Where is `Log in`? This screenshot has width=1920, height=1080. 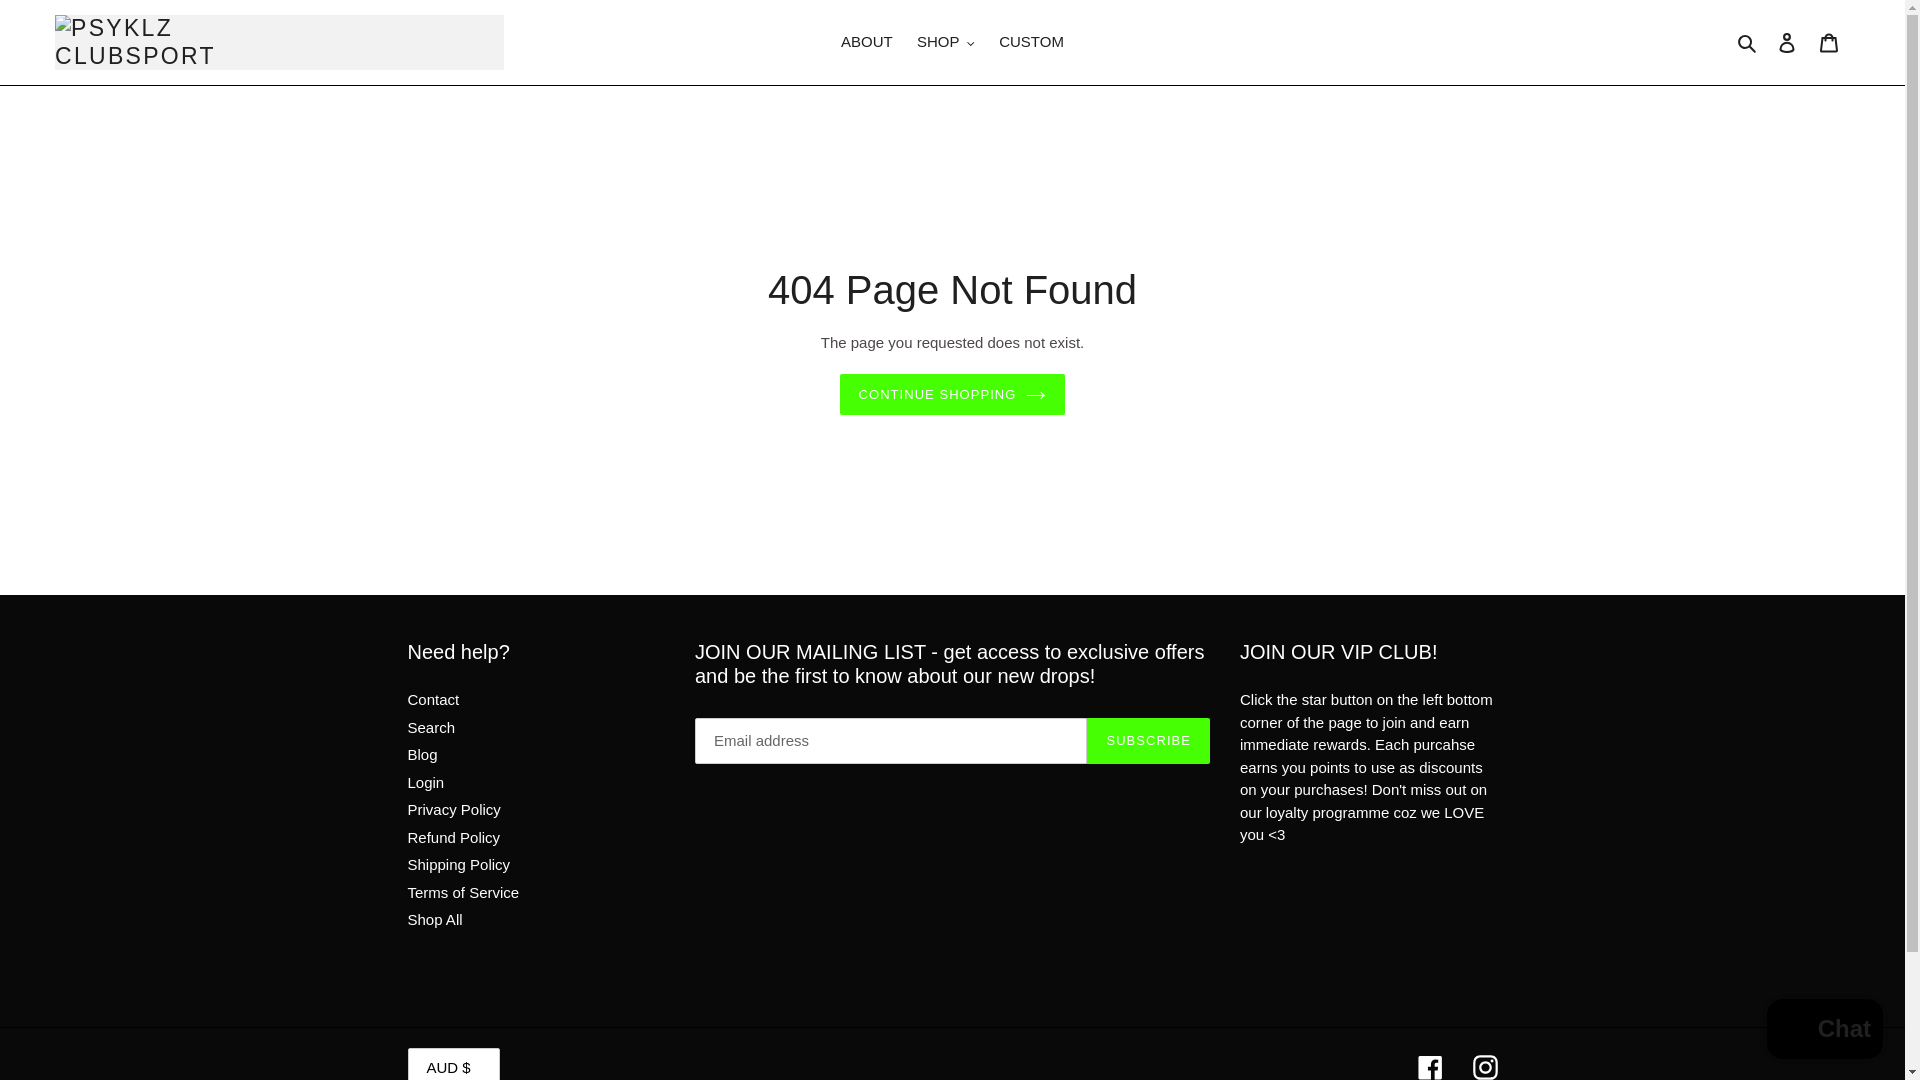 Log in is located at coordinates (1787, 42).